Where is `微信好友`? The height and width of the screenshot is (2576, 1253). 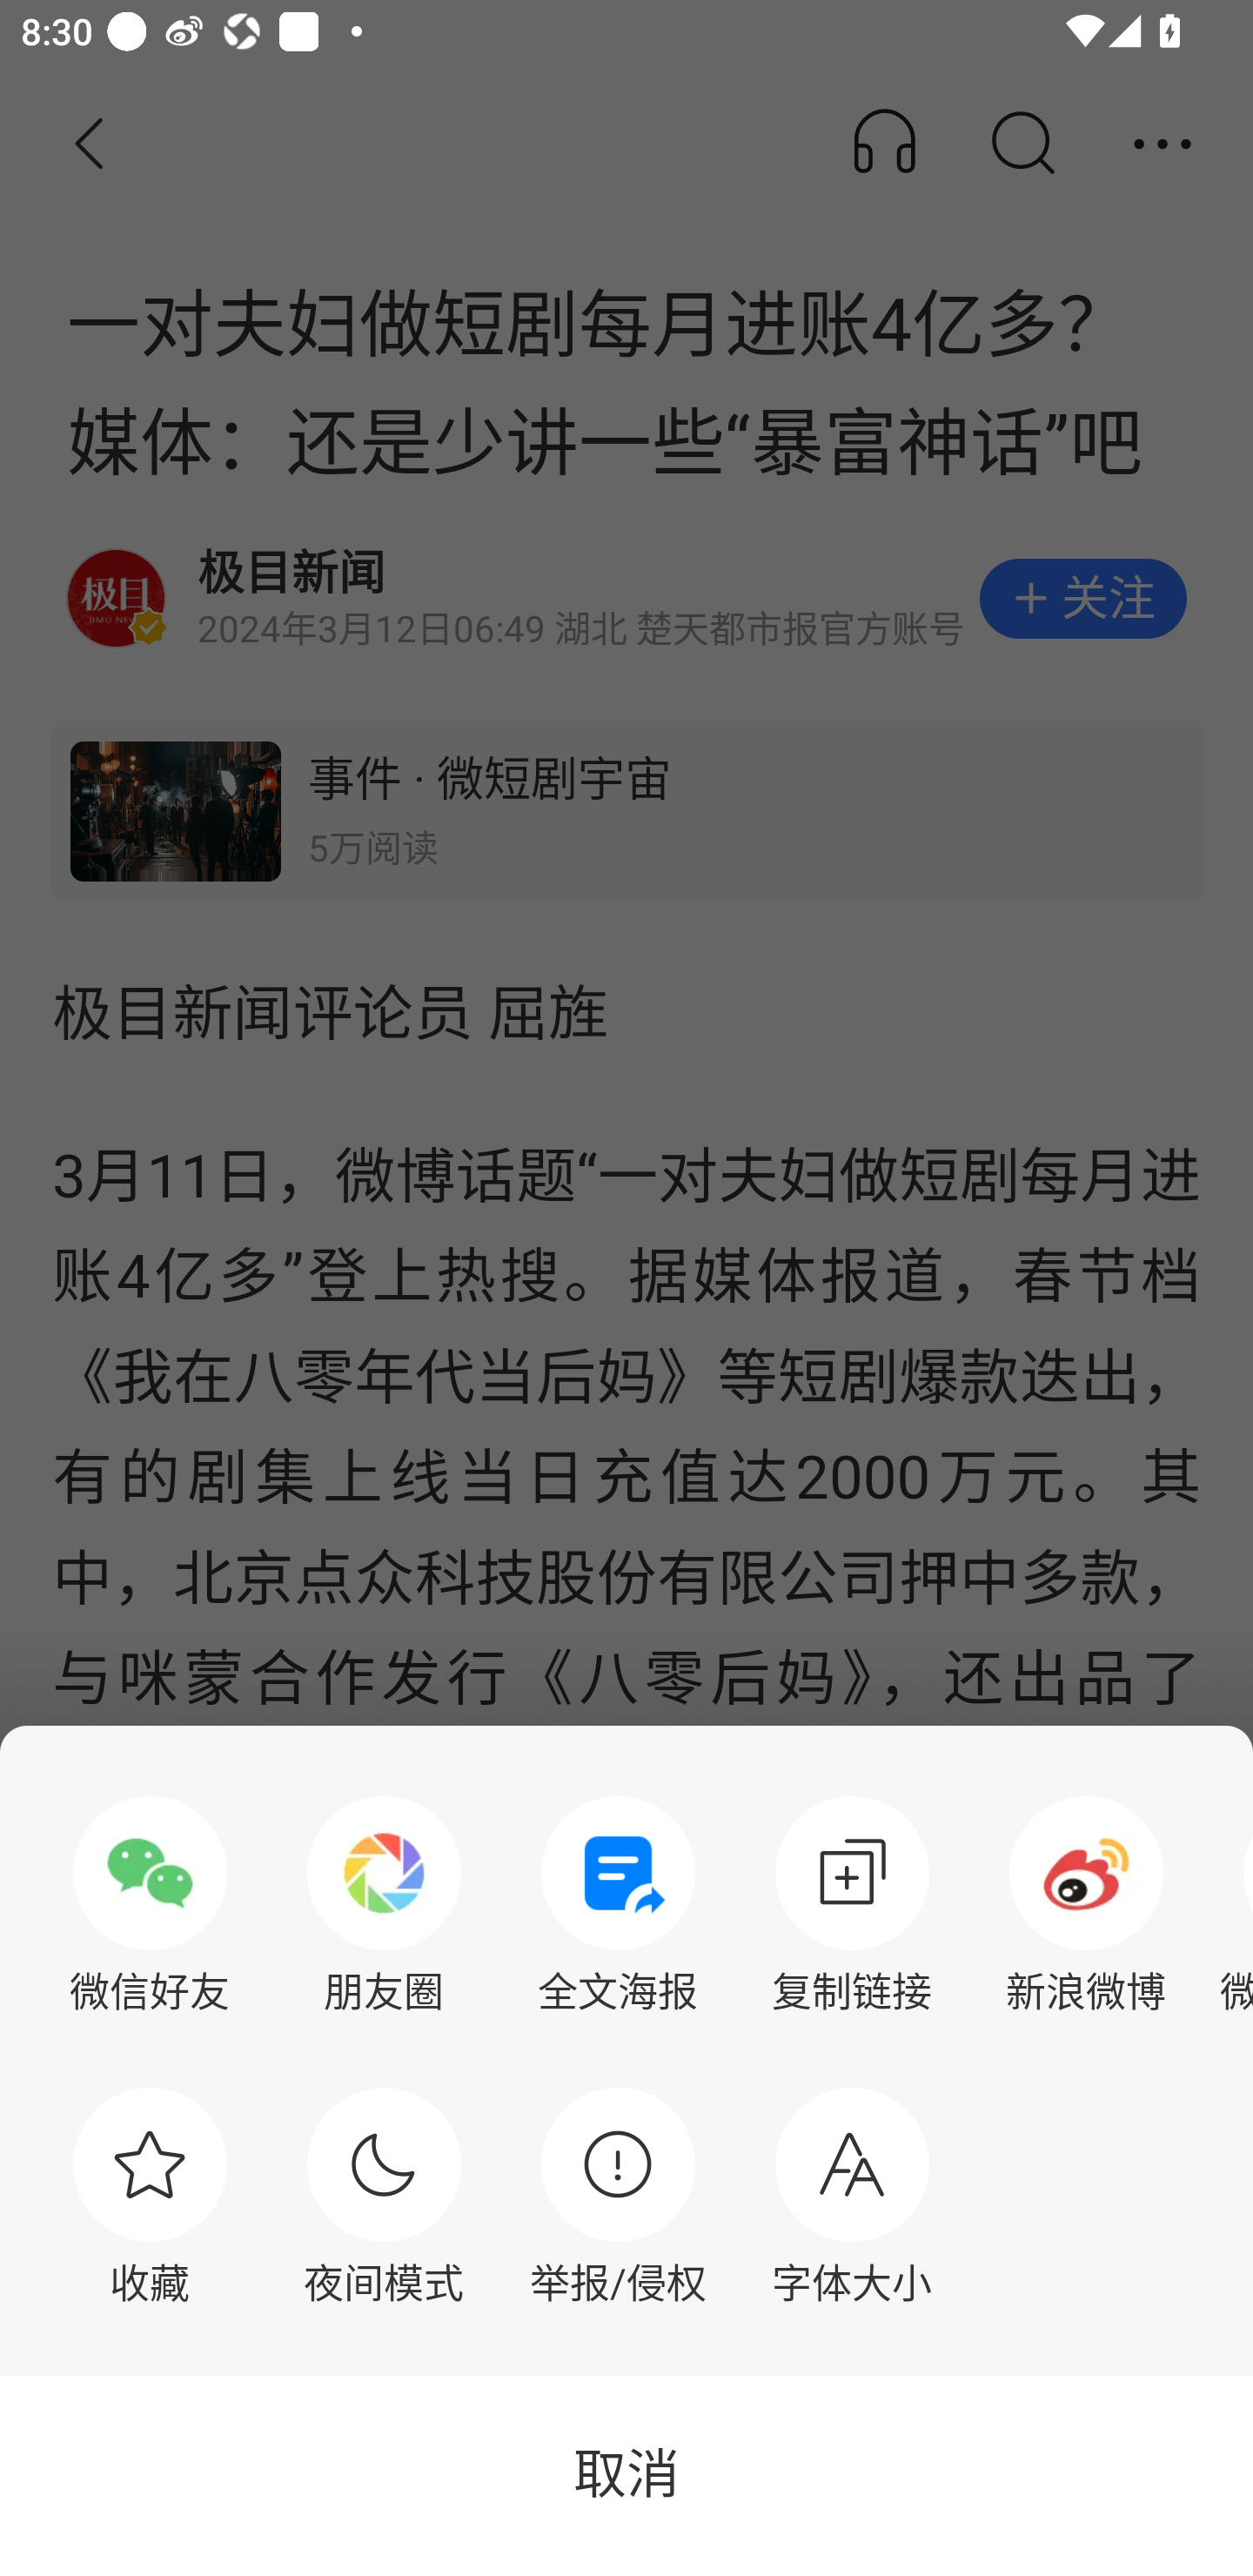 微信好友 is located at coordinates (150, 1906).